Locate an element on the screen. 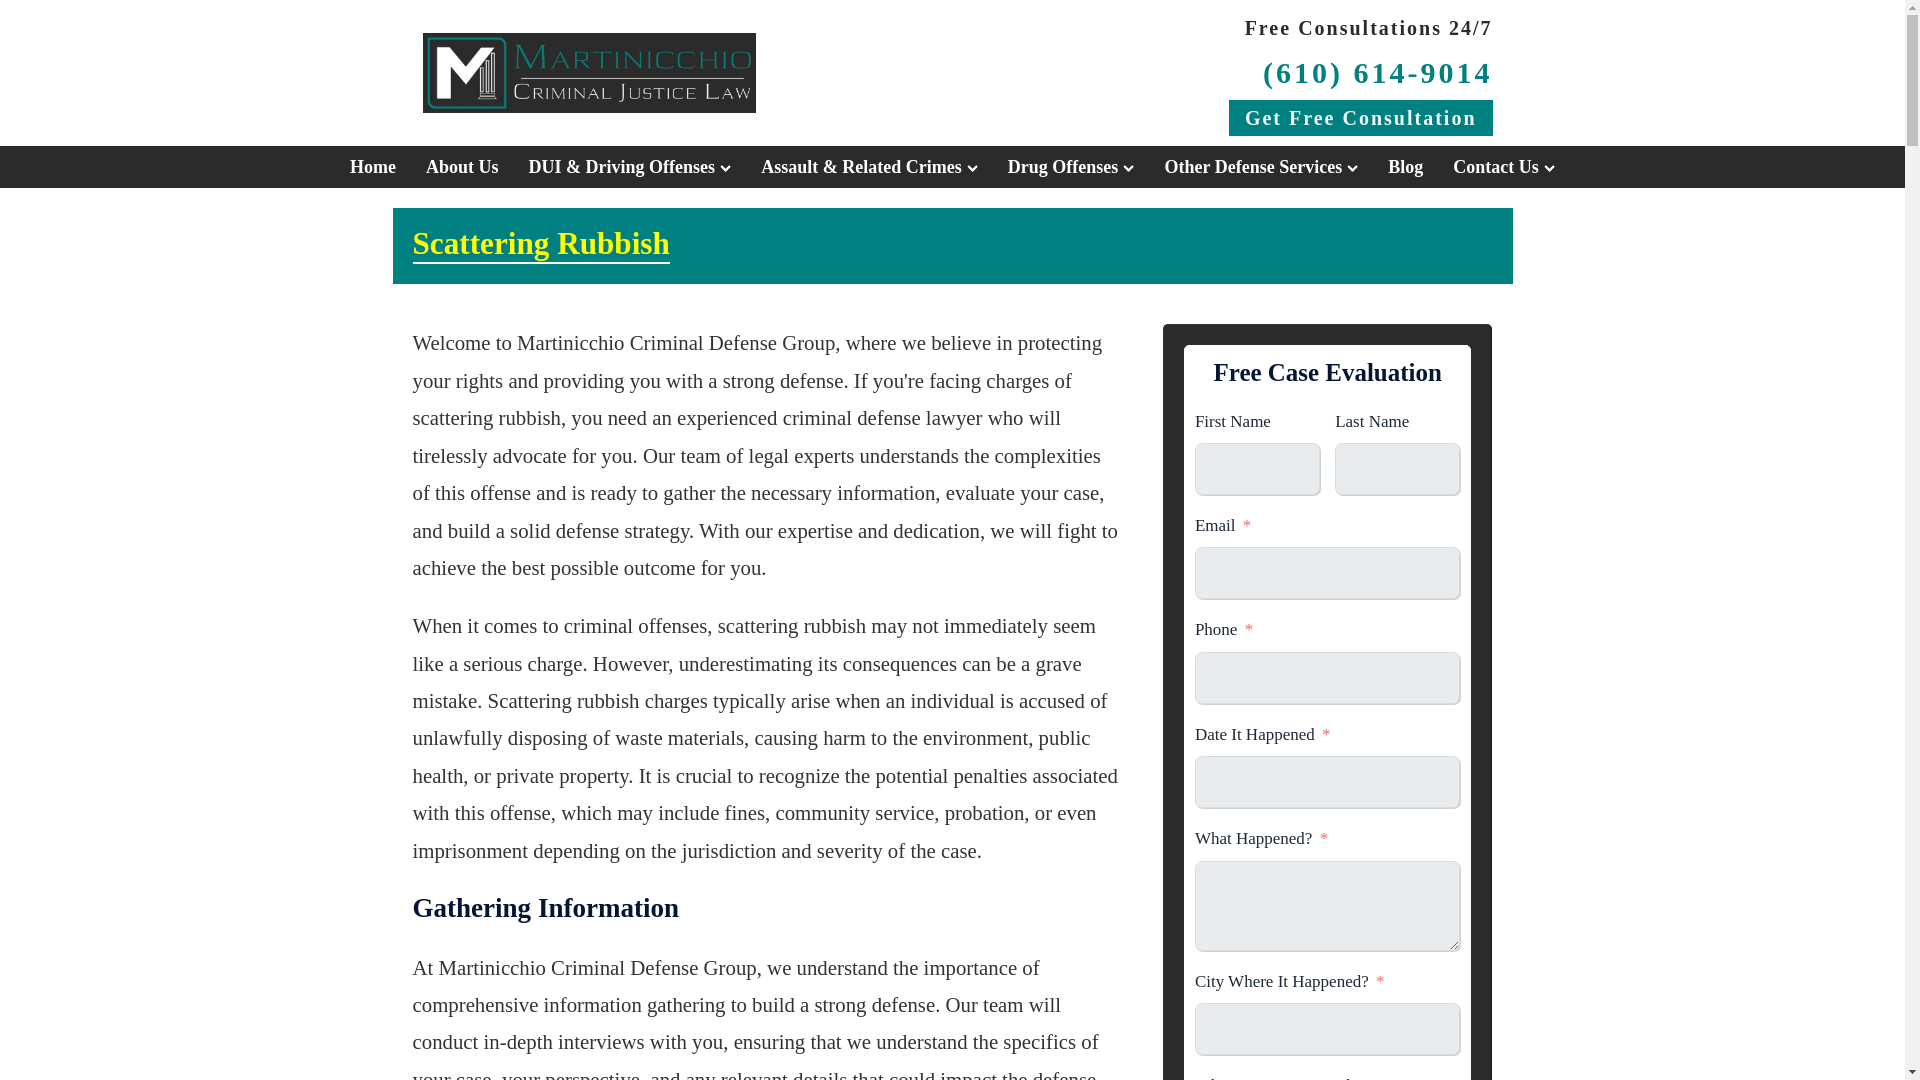 This screenshot has width=1920, height=1080. Other Defense Services is located at coordinates (1261, 166).